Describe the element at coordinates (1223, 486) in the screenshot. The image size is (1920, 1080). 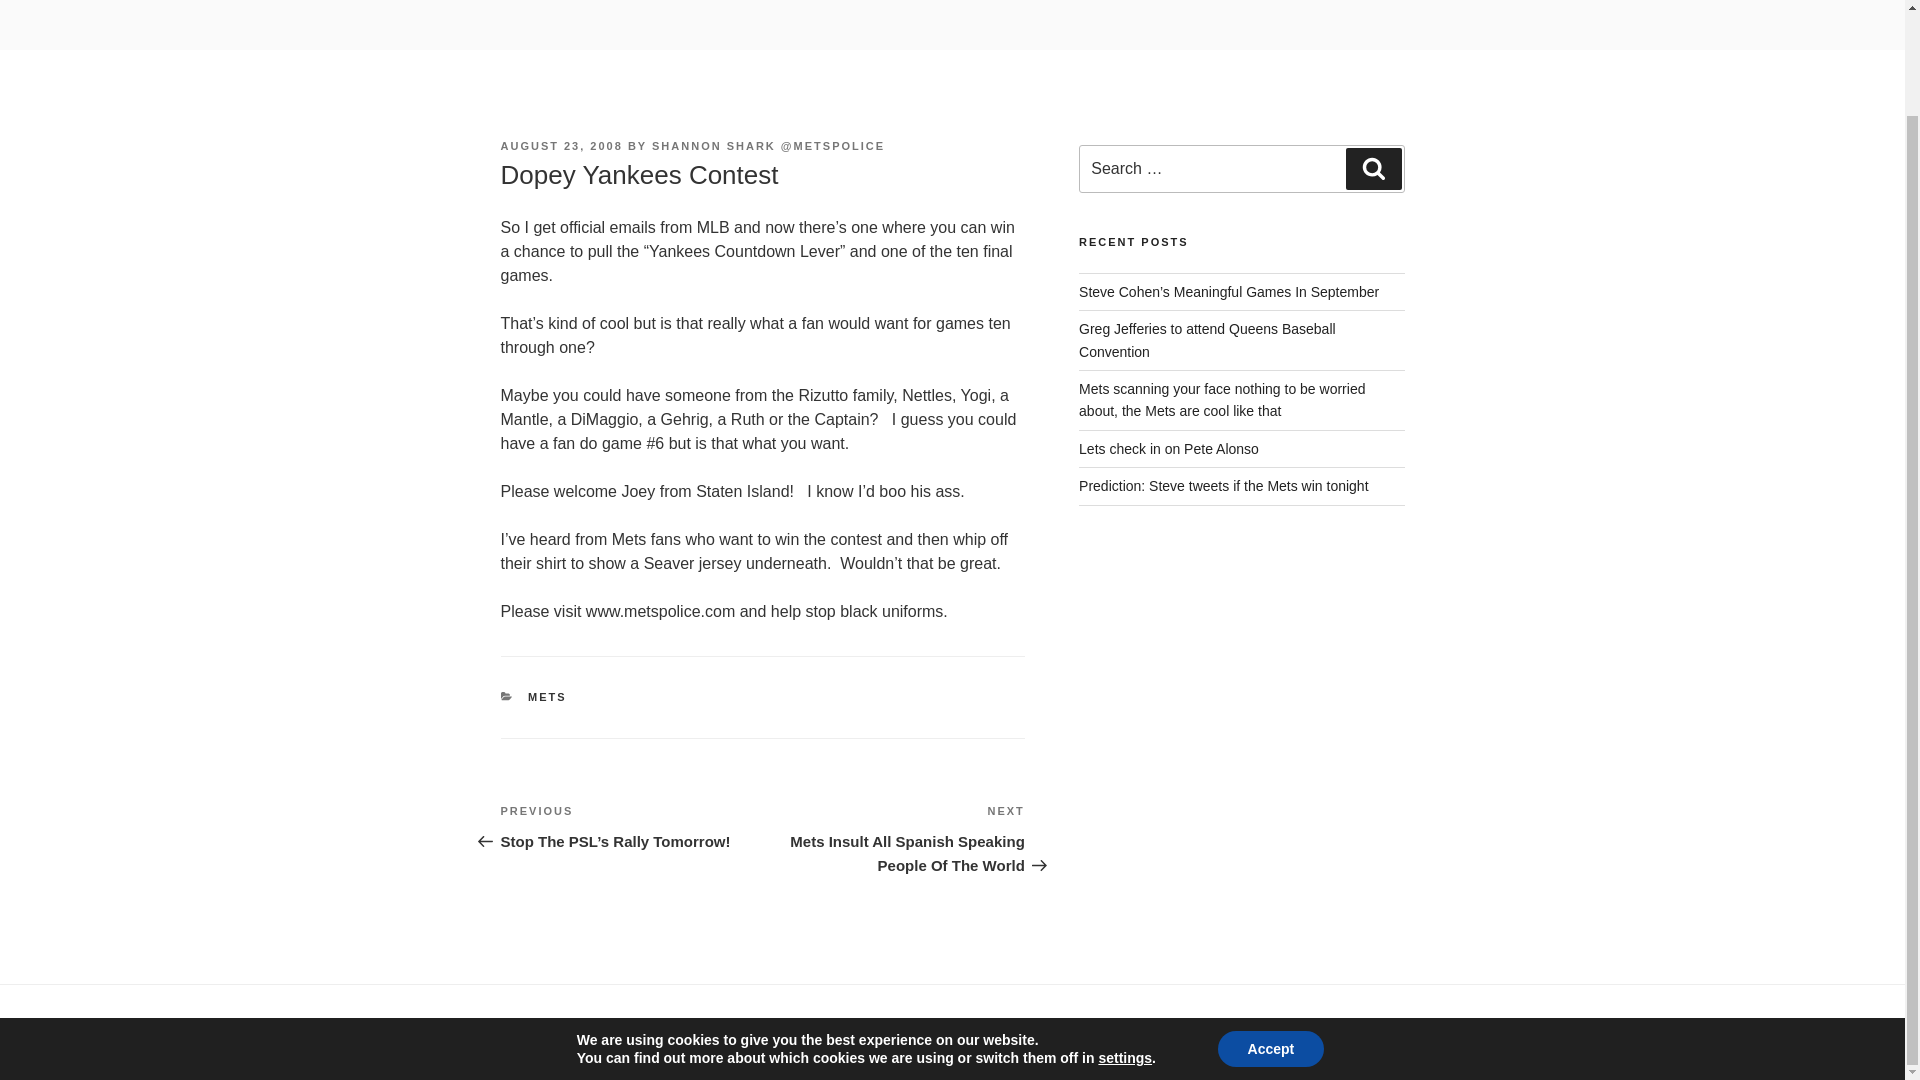
I see `Prediction: Steve tweets if the Mets win tonight` at that location.